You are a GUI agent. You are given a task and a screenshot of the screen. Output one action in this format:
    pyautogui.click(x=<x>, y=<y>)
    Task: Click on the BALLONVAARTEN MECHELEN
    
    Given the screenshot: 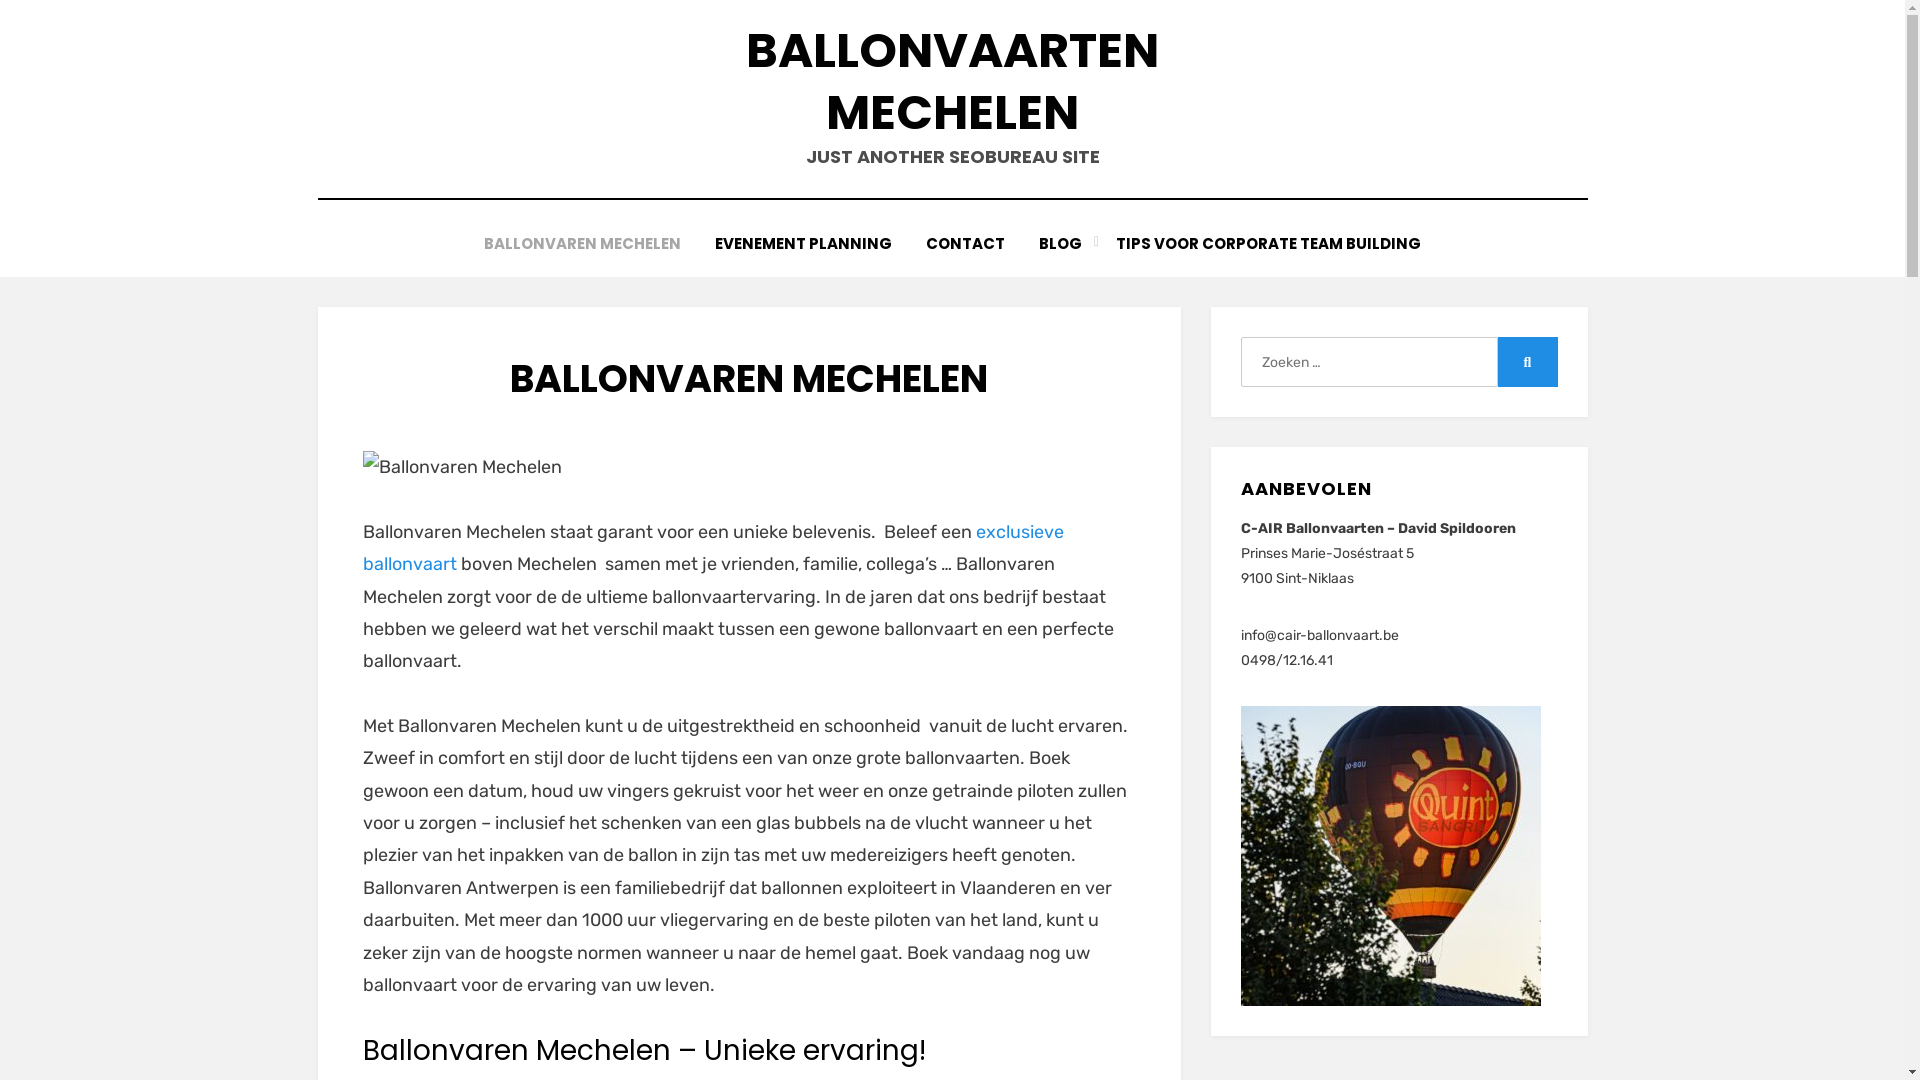 What is the action you would take?
    pyautogui.click(x=952, y=82)
    